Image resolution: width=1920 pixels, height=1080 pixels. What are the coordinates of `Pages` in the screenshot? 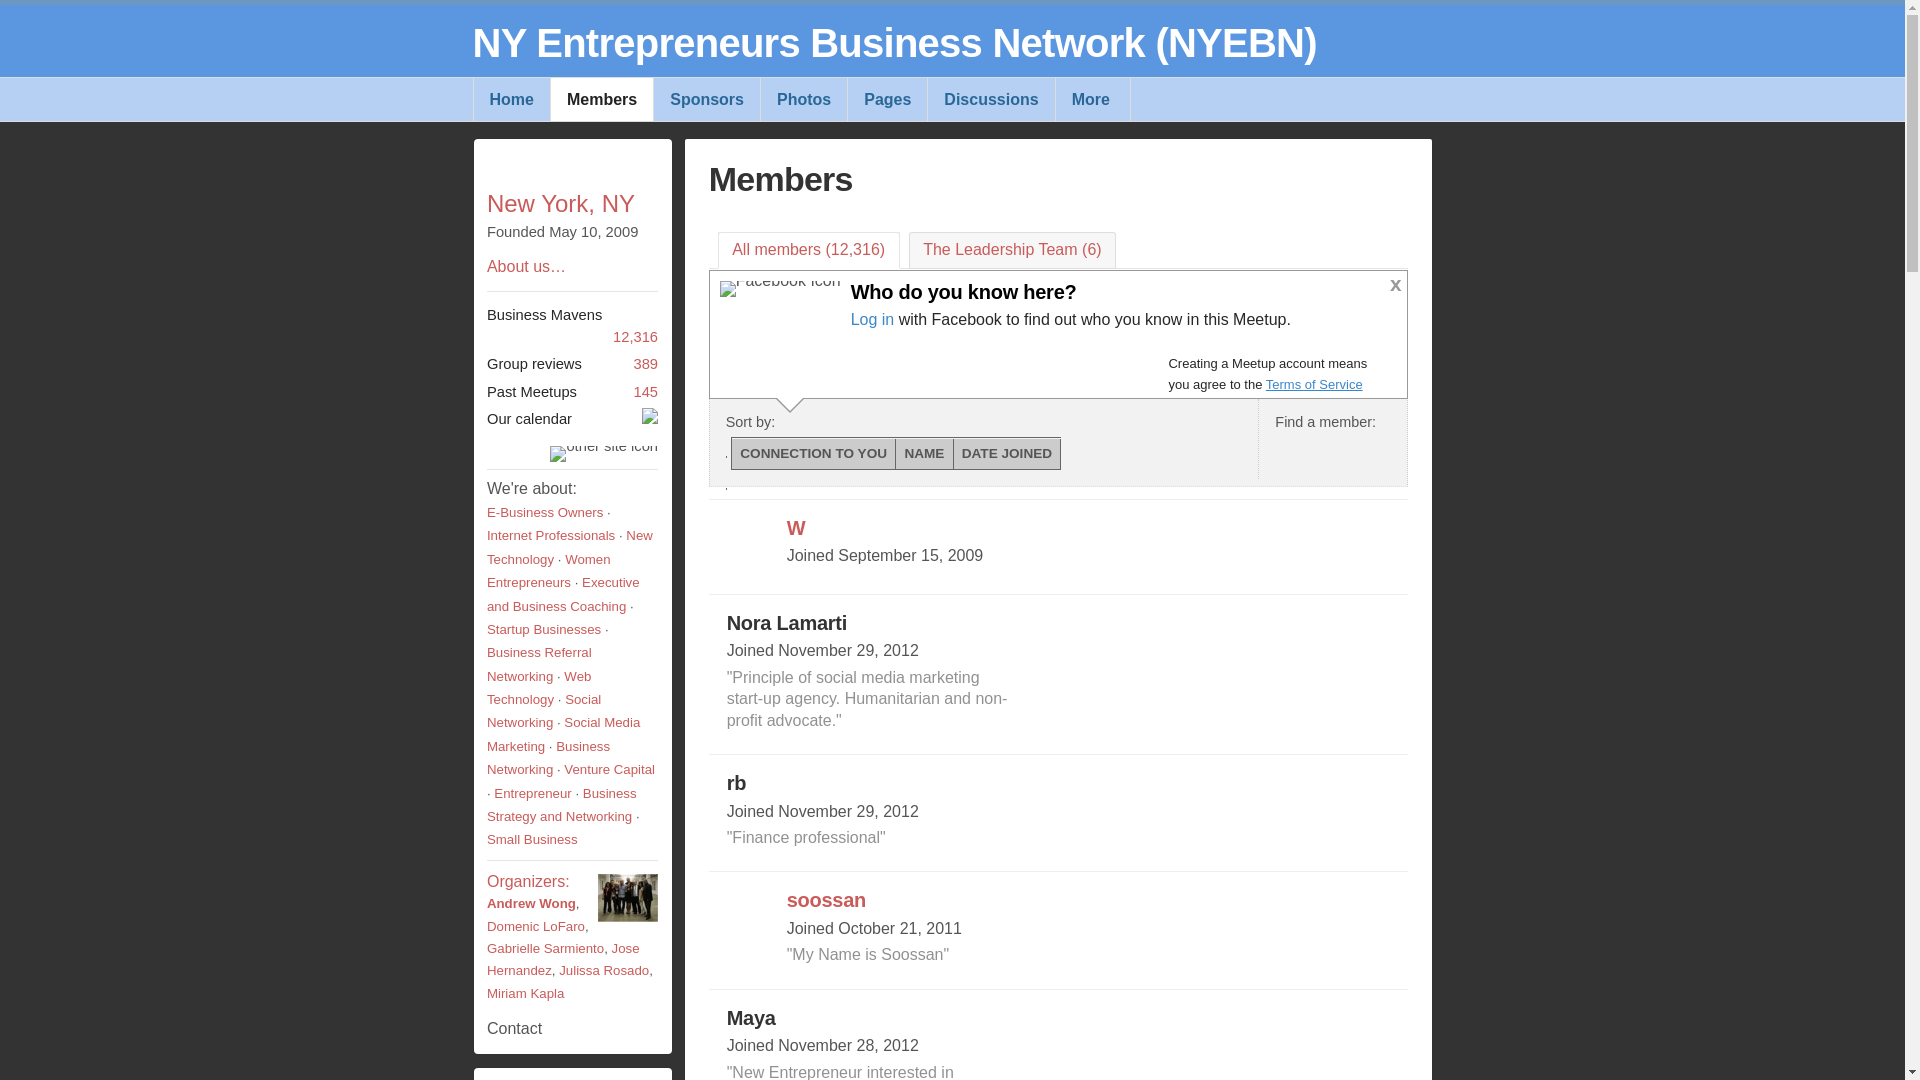 It's located at (886, 98).